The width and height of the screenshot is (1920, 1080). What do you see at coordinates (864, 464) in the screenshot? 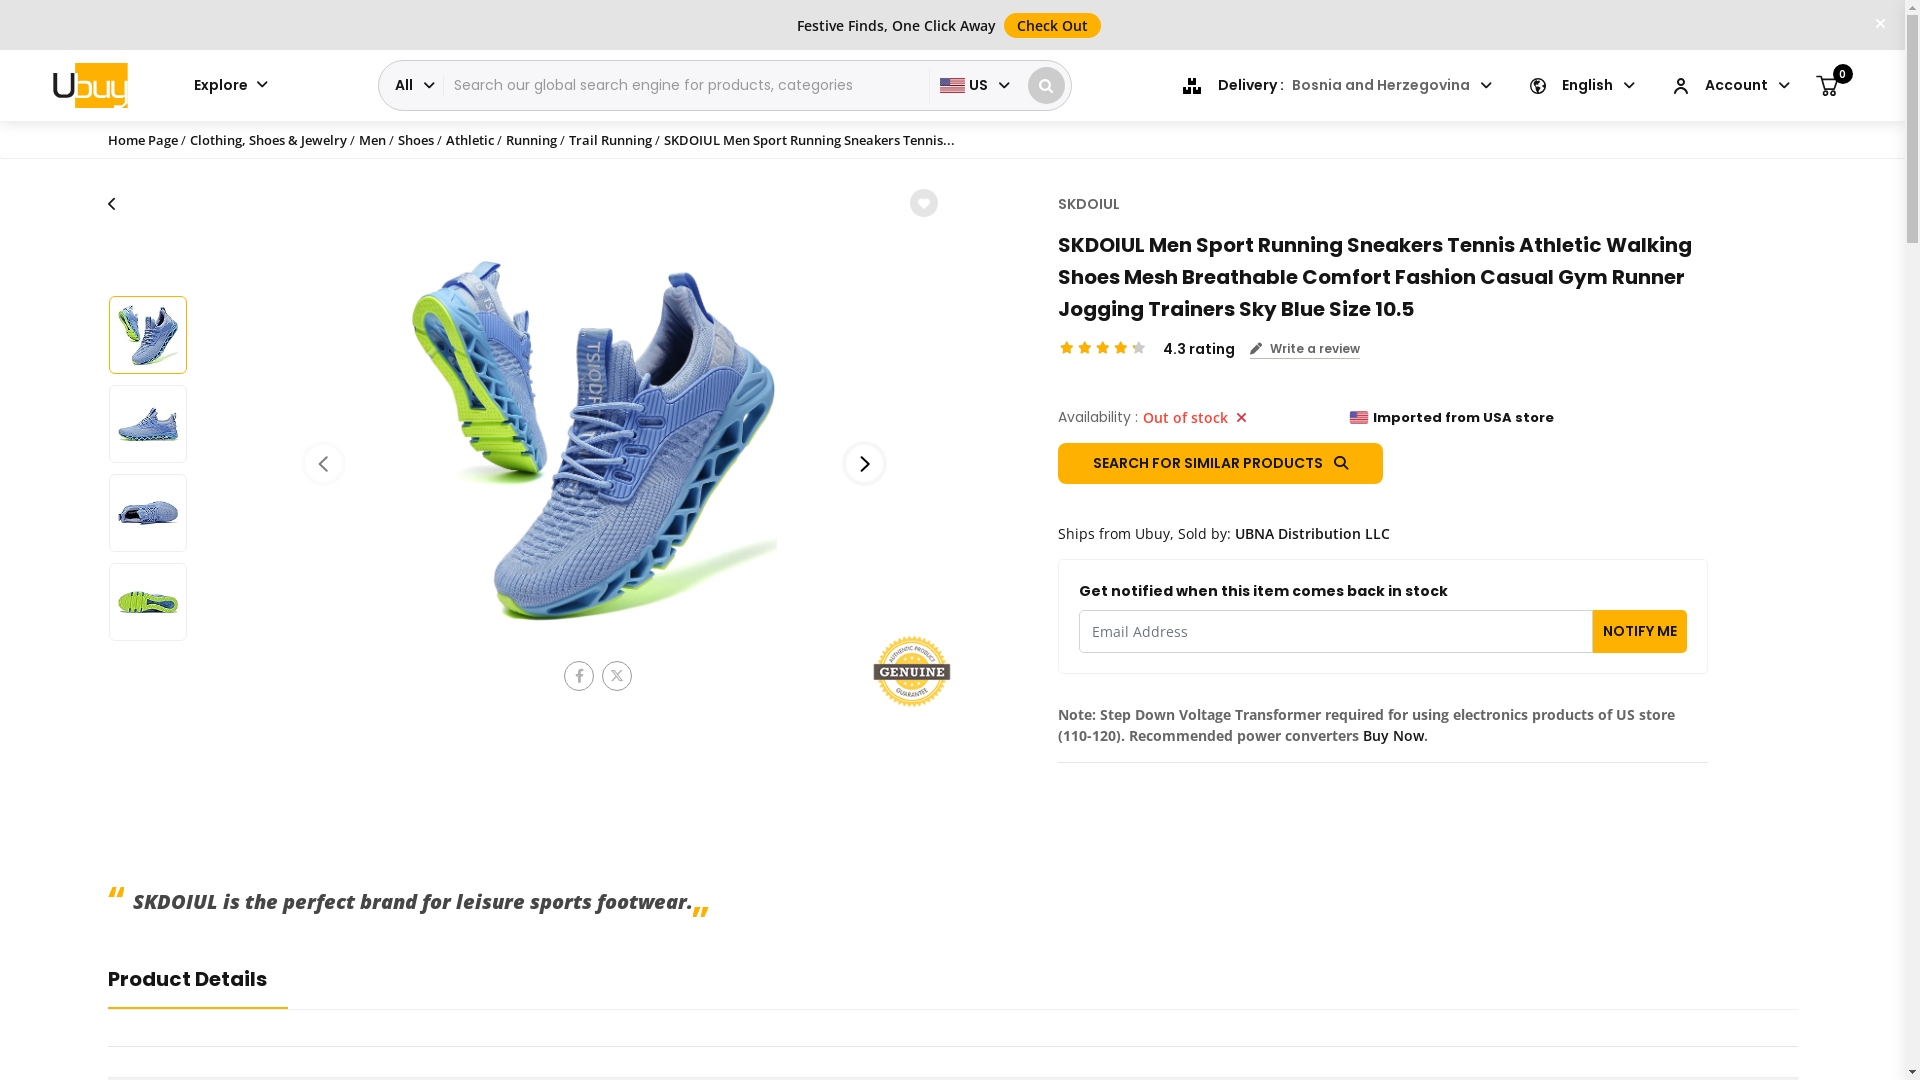
I see `Next` at bounding box center [864, 464].